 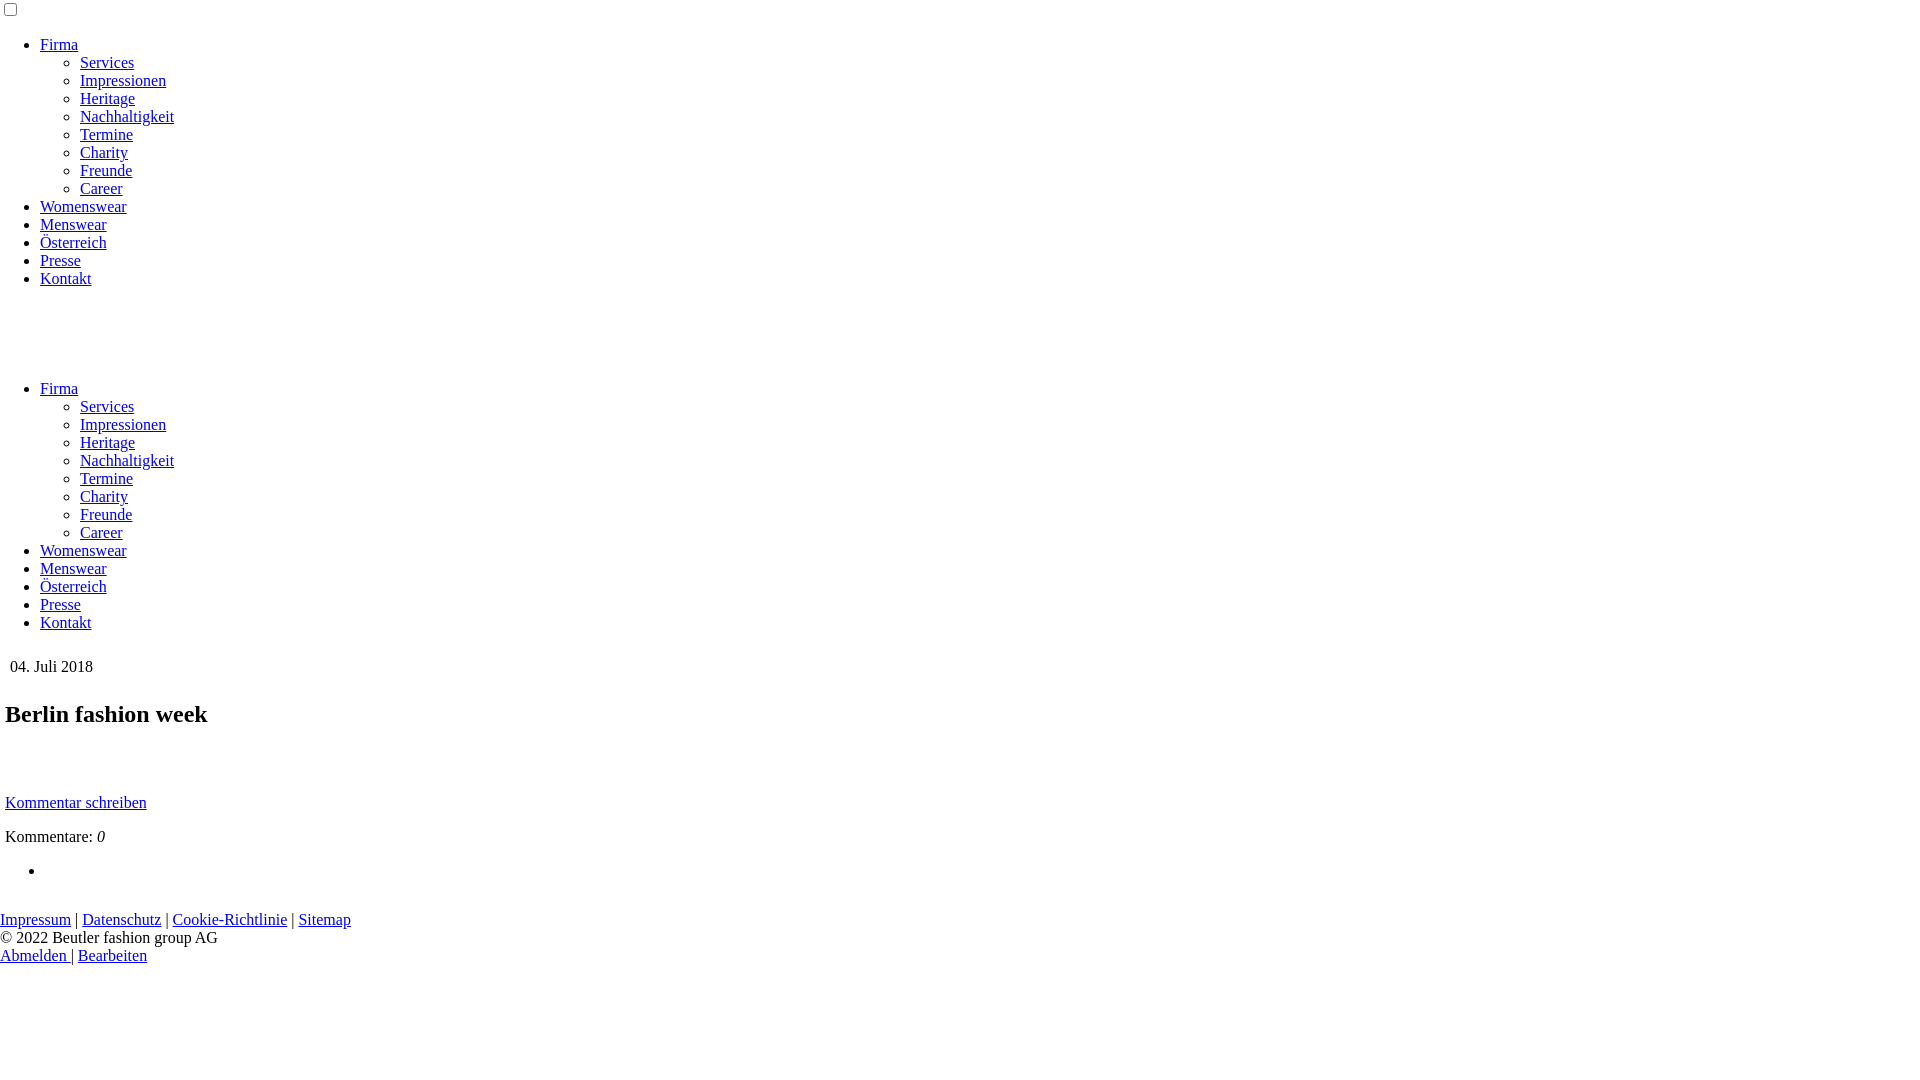 What do you see at coordinates (127, 116) in the screenshot?
I see `Nachhaltigkeit` at bounding box center [127, 116].